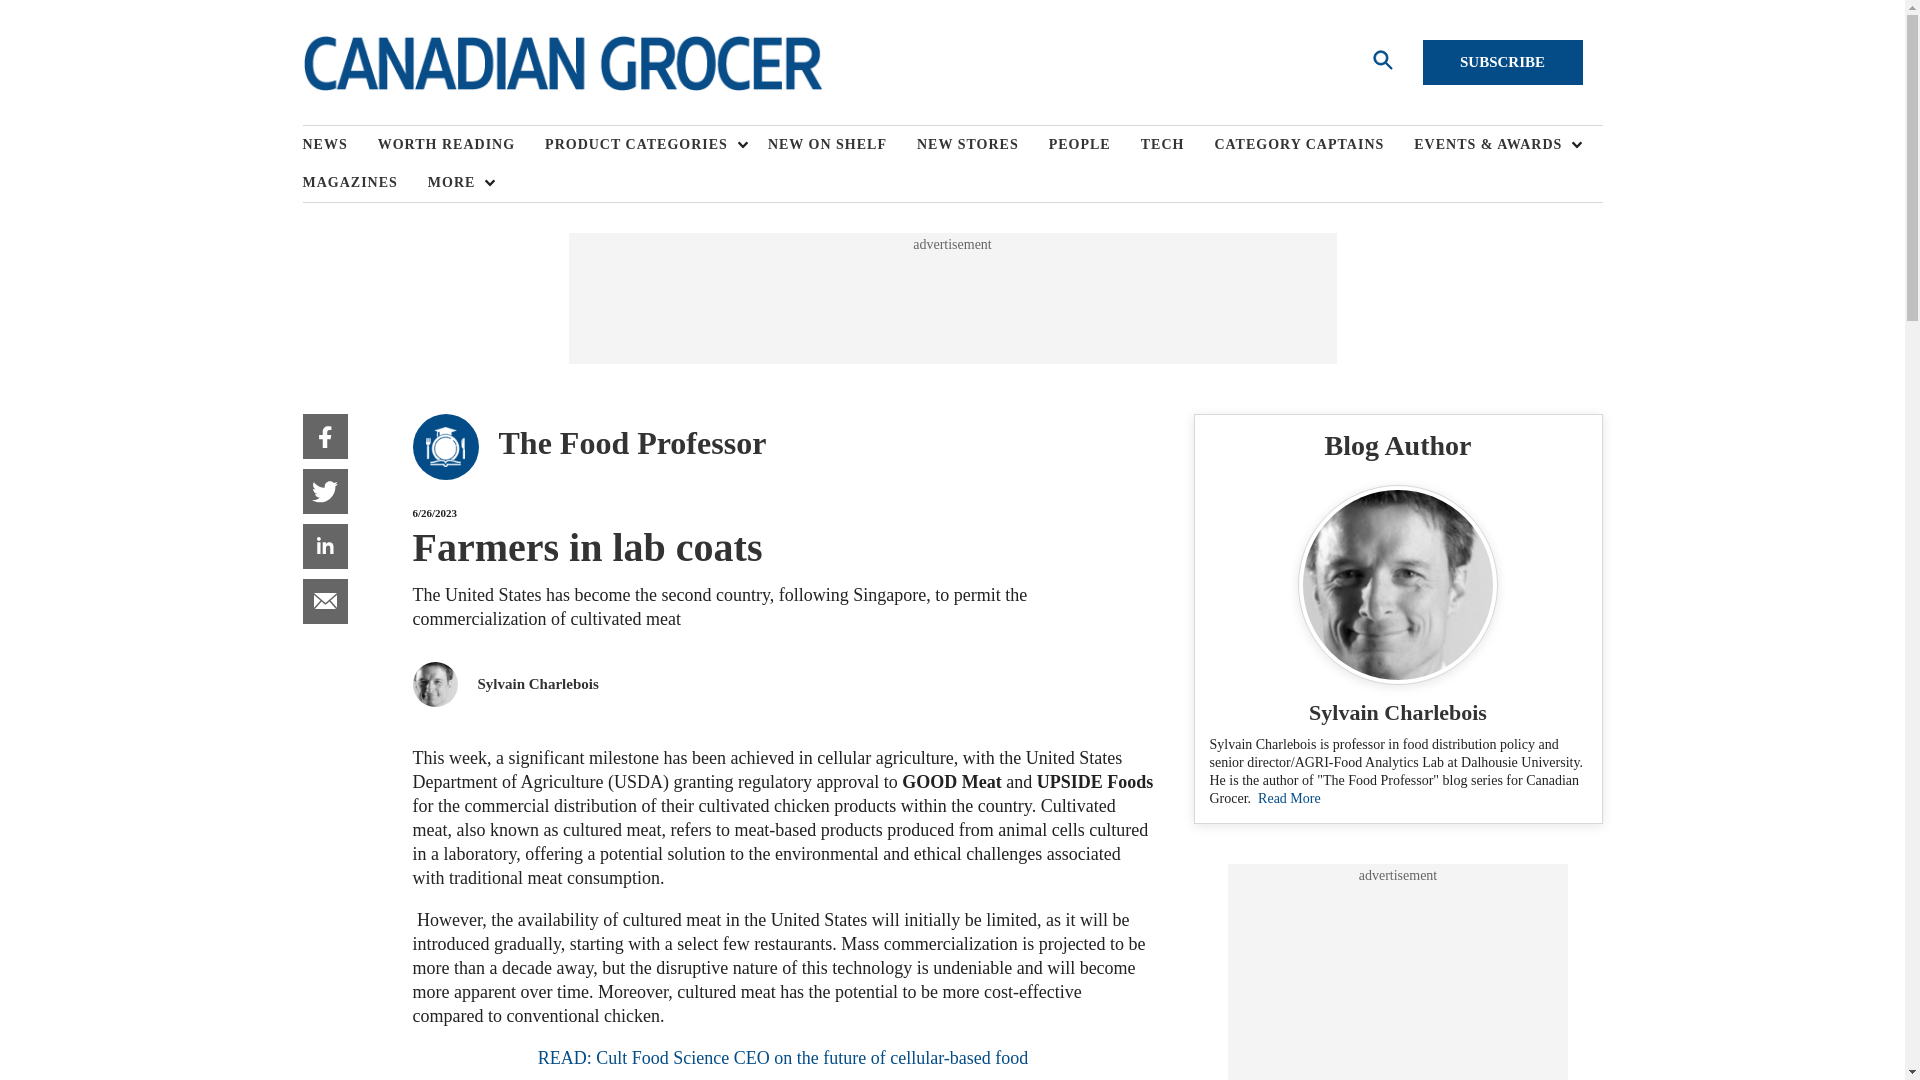  I want to click on CATEGORY CAPTAINS, so click(1313, 145).